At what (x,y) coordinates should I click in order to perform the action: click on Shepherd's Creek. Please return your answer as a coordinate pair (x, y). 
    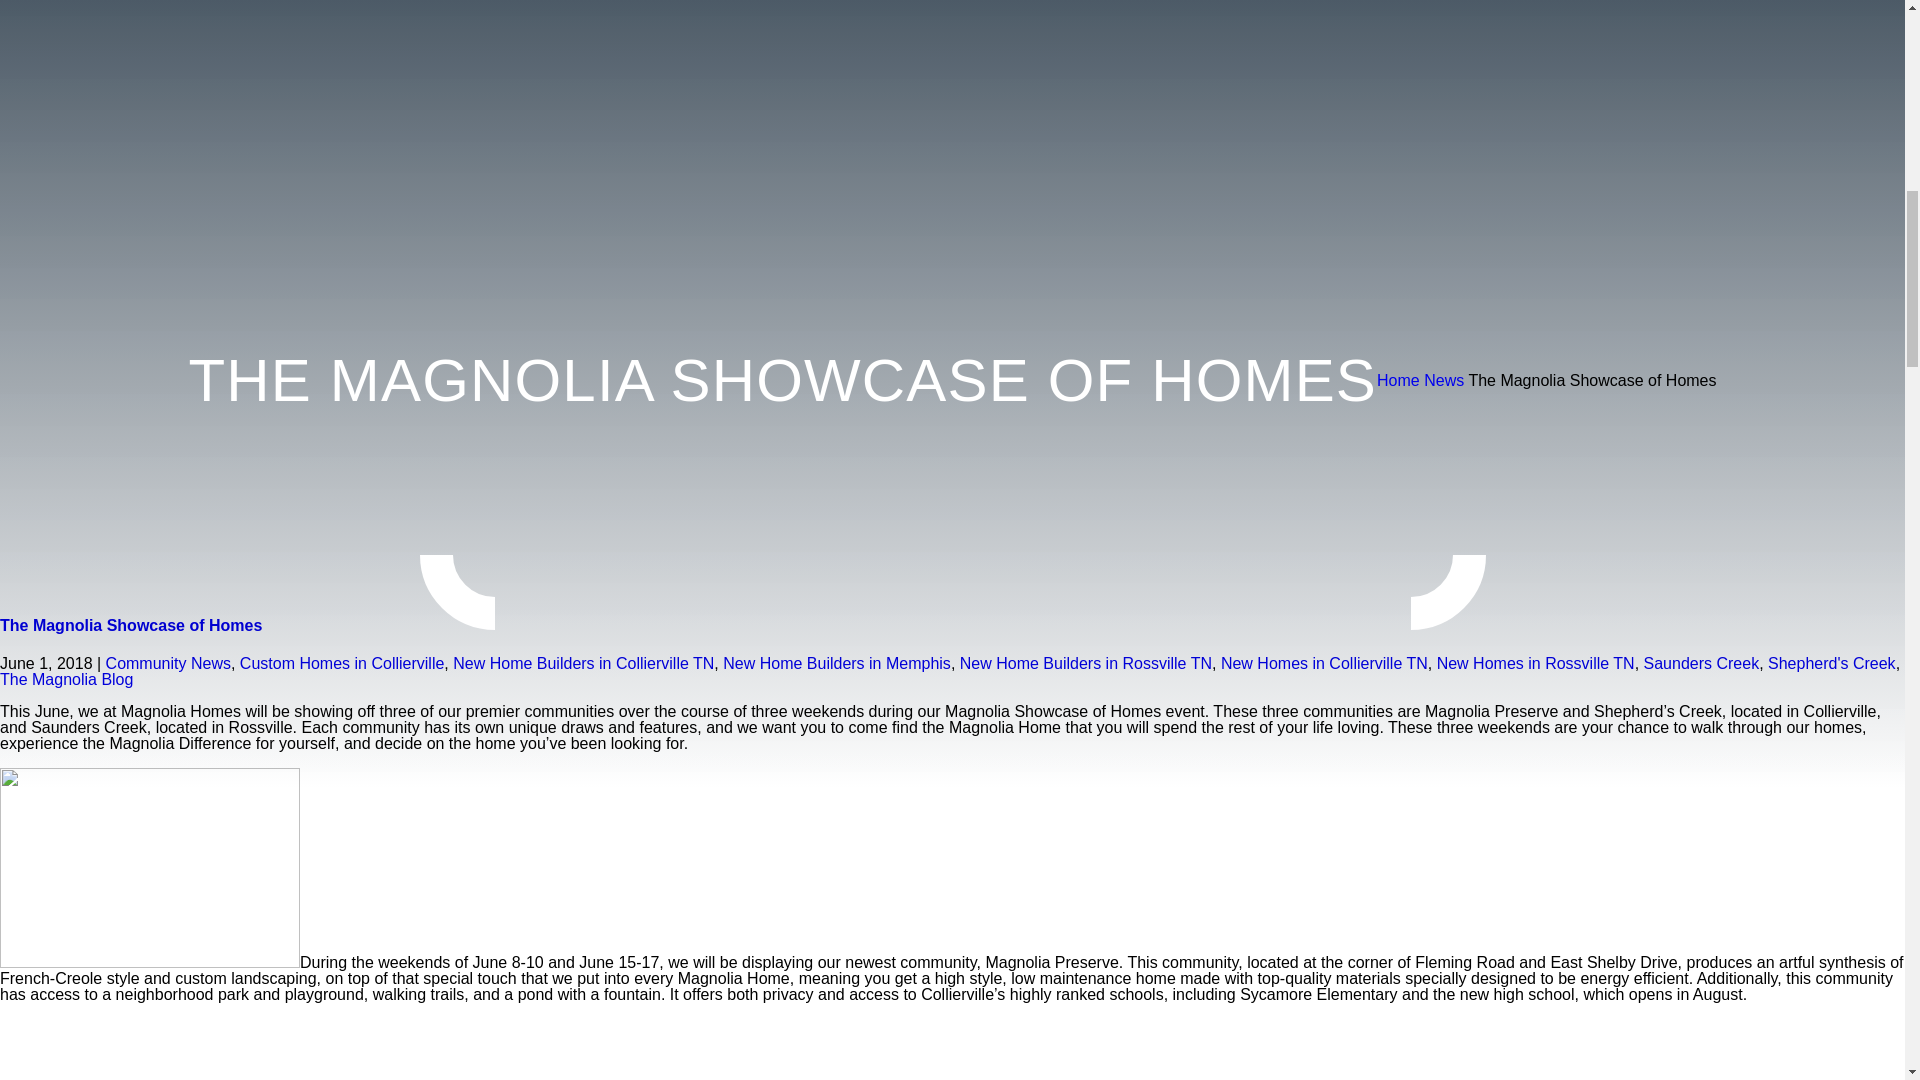
    Looking at the image, I should click on (1832, 662).